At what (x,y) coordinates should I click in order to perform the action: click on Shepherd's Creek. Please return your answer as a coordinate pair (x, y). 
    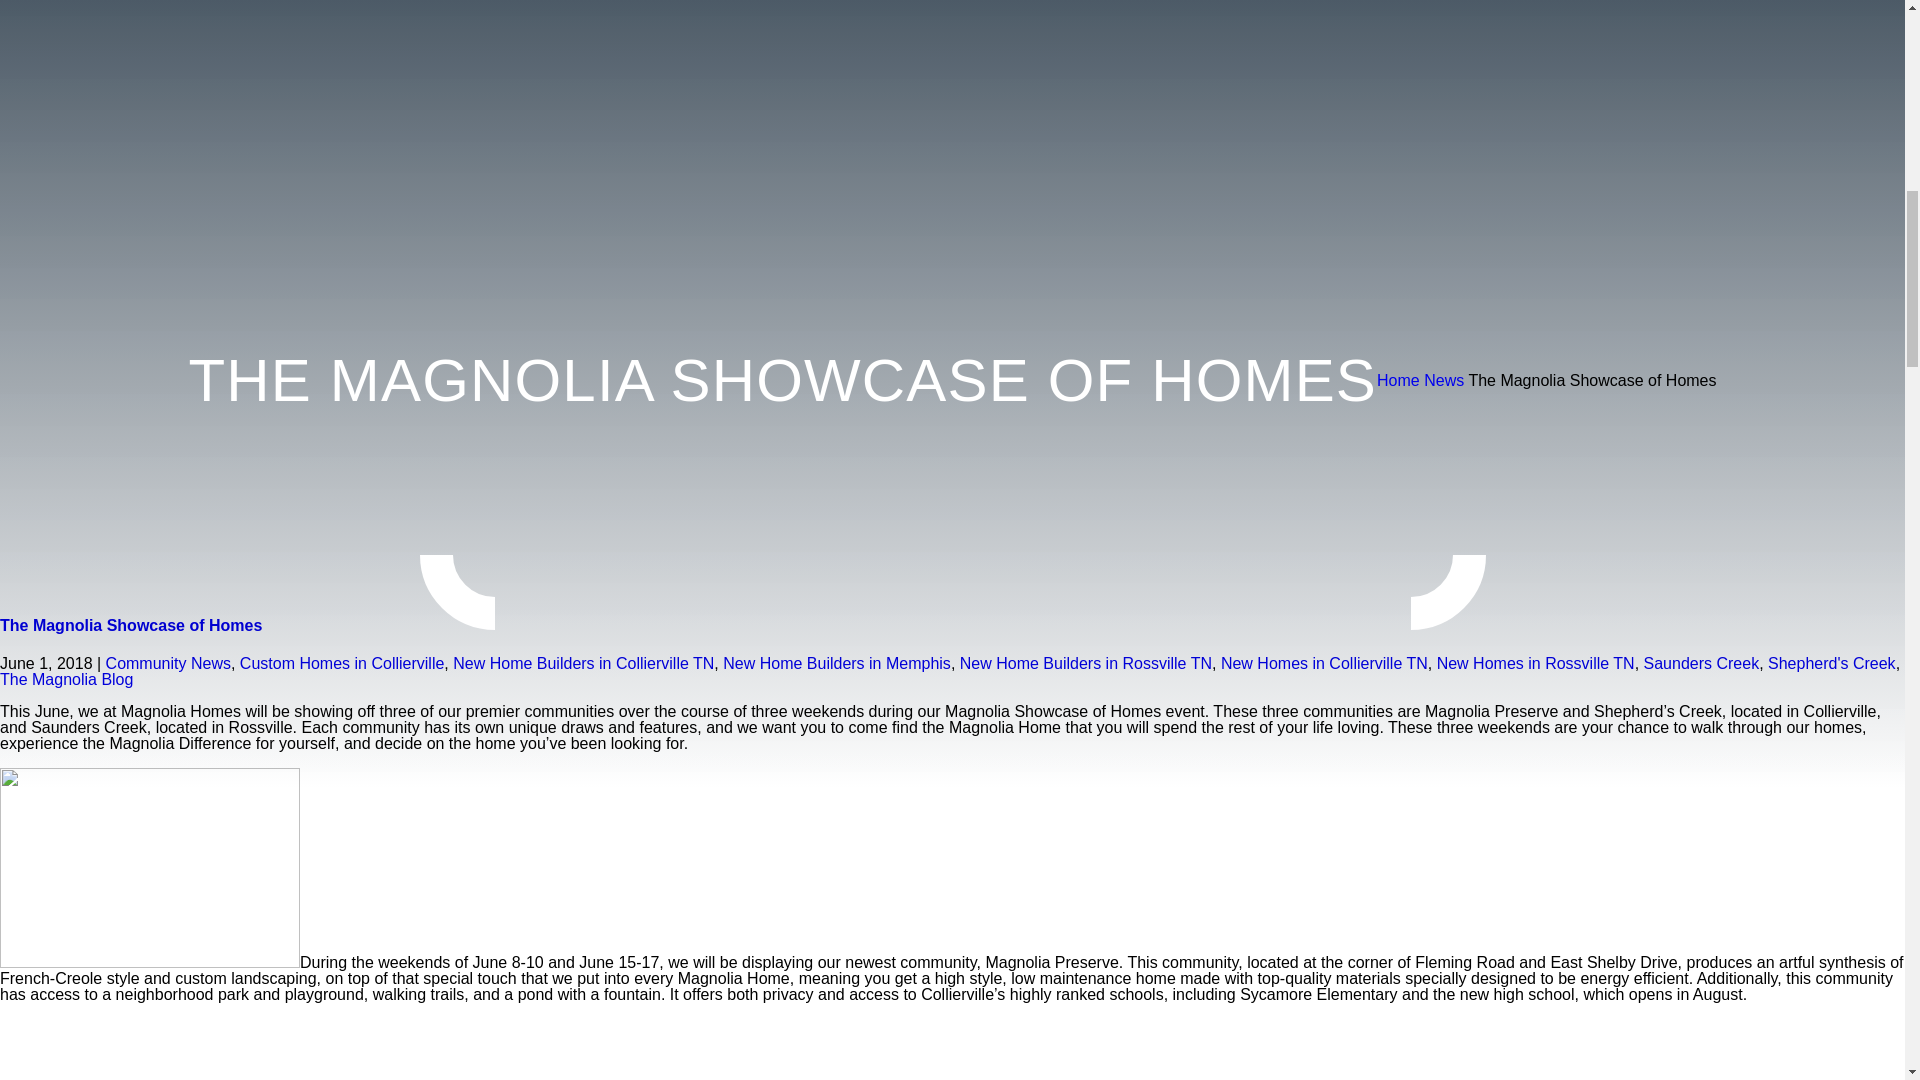
    Looking at the image, I should click on (1832, 662).